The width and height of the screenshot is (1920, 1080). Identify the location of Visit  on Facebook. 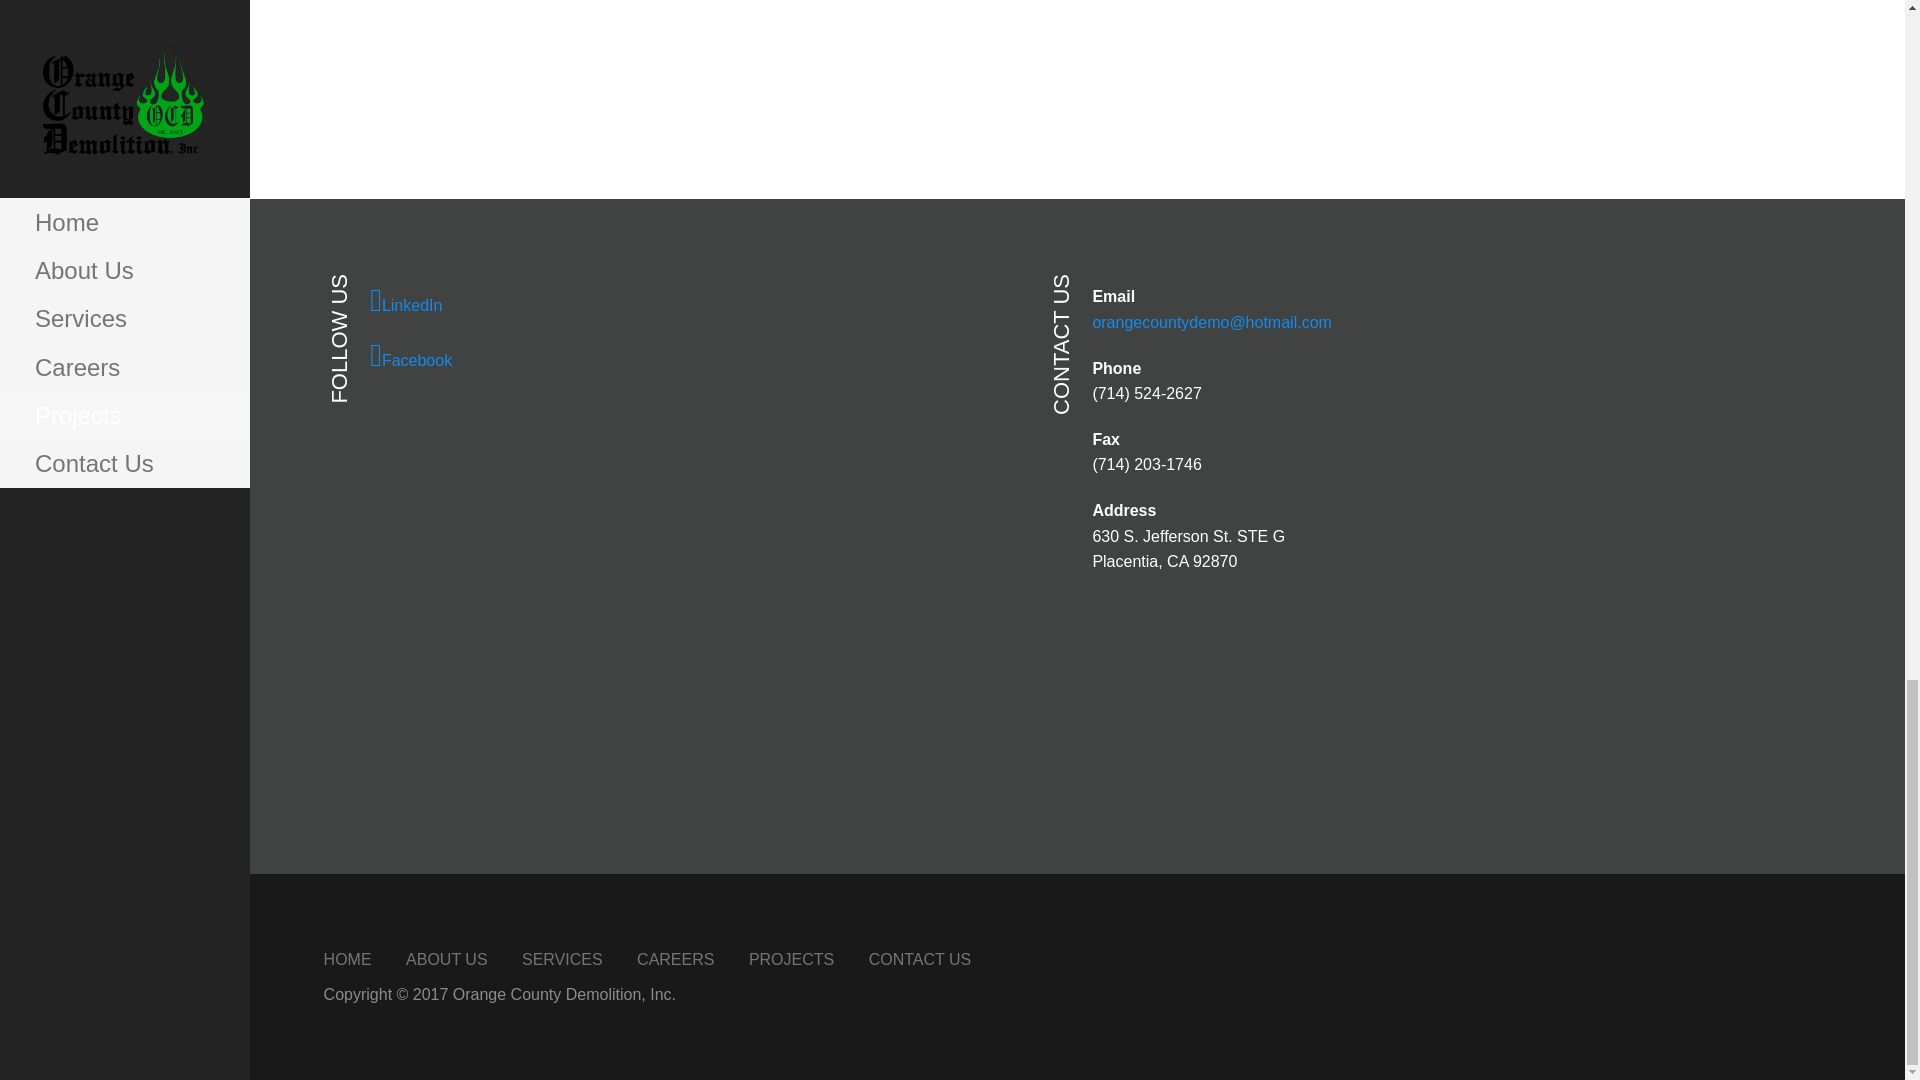
(686, 356).